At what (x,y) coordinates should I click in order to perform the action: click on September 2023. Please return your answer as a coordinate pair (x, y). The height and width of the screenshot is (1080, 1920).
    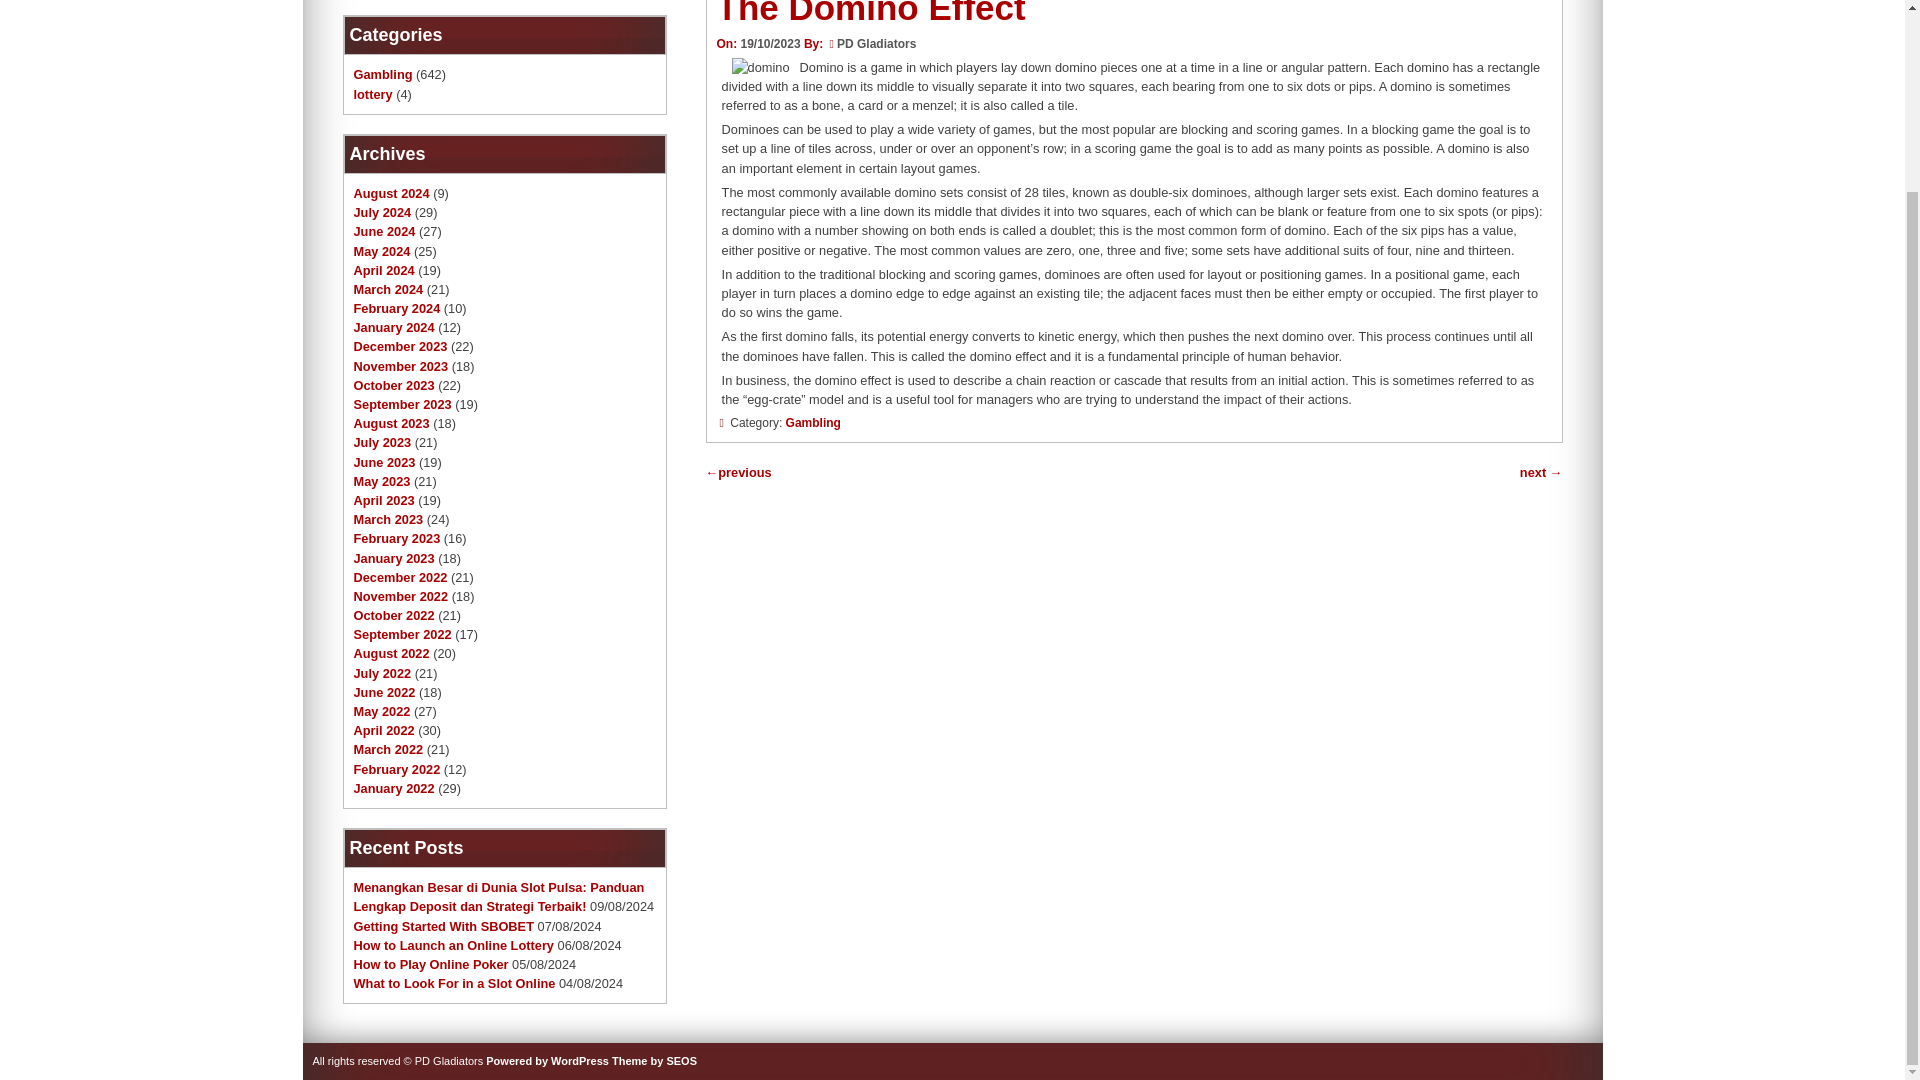
    Looking at the image, I should click on (402, 404).